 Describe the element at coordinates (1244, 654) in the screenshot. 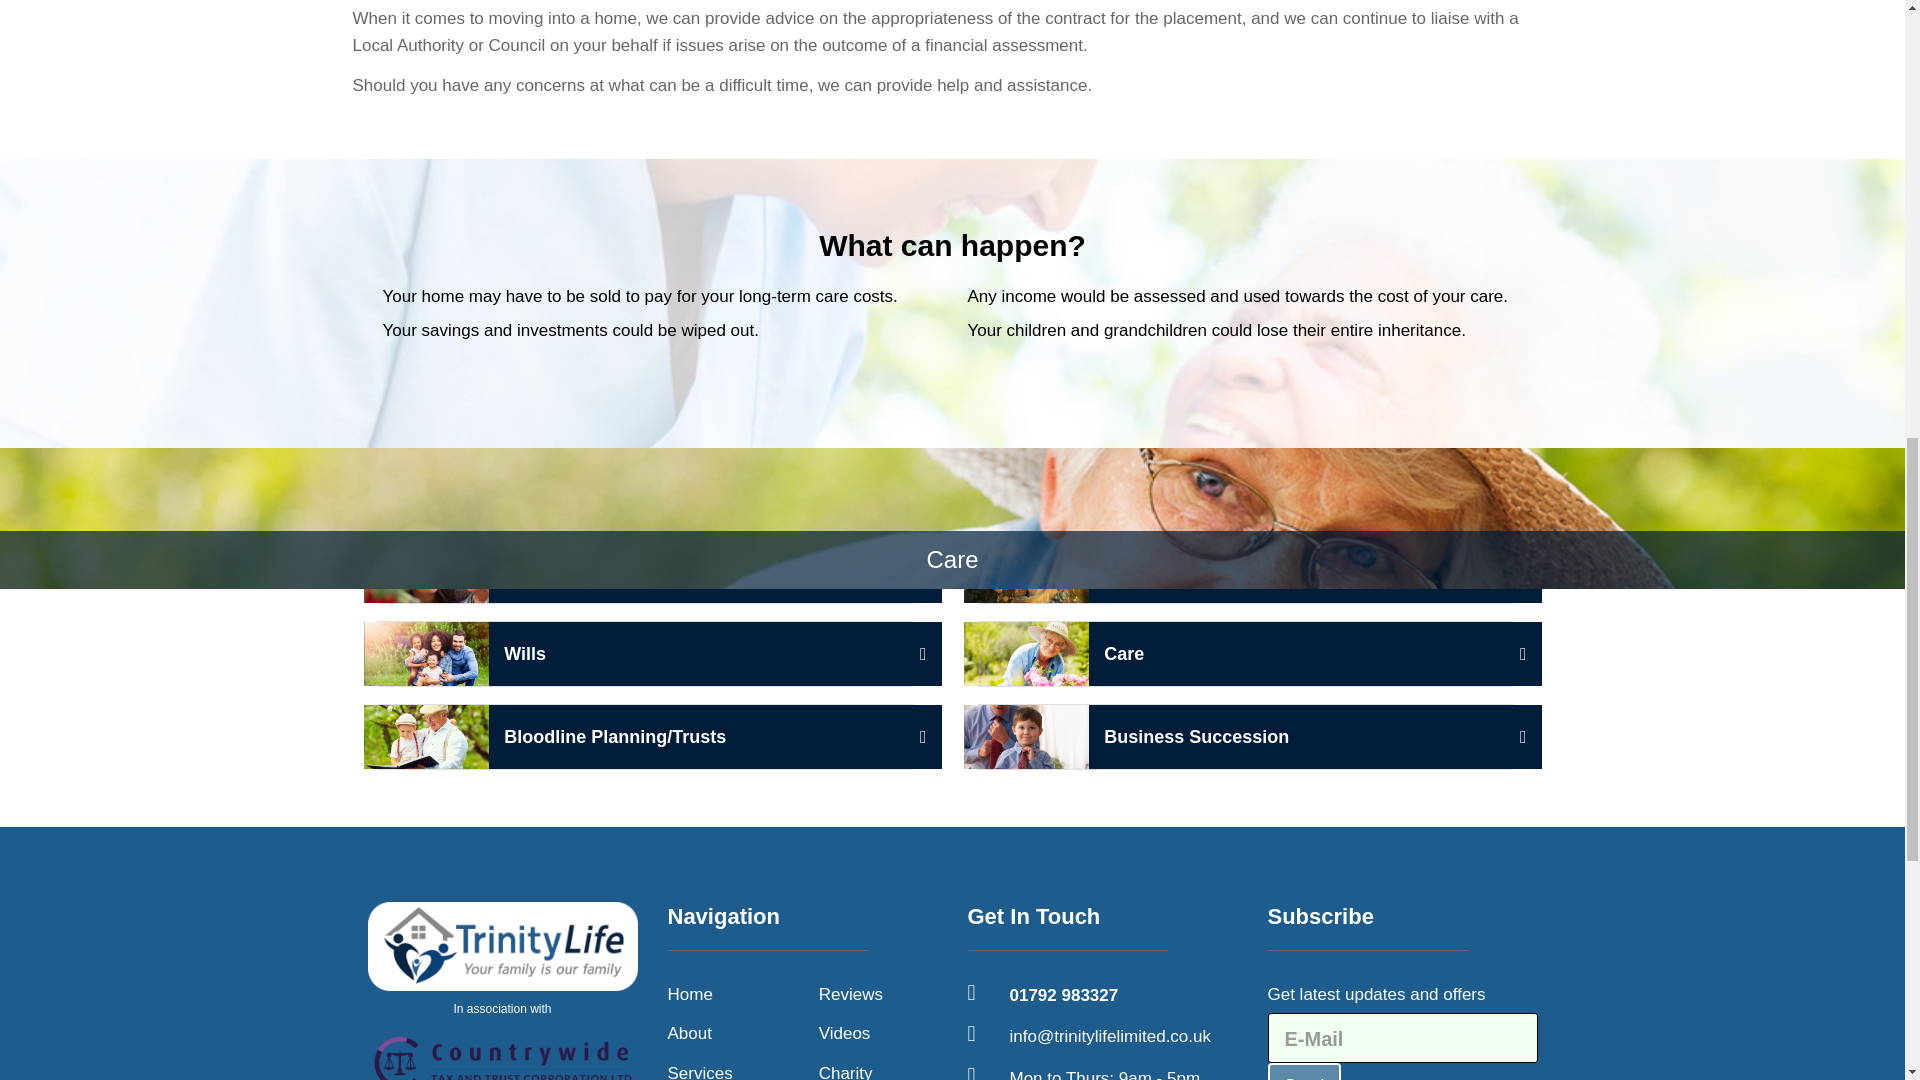

I see `Care` at that location.